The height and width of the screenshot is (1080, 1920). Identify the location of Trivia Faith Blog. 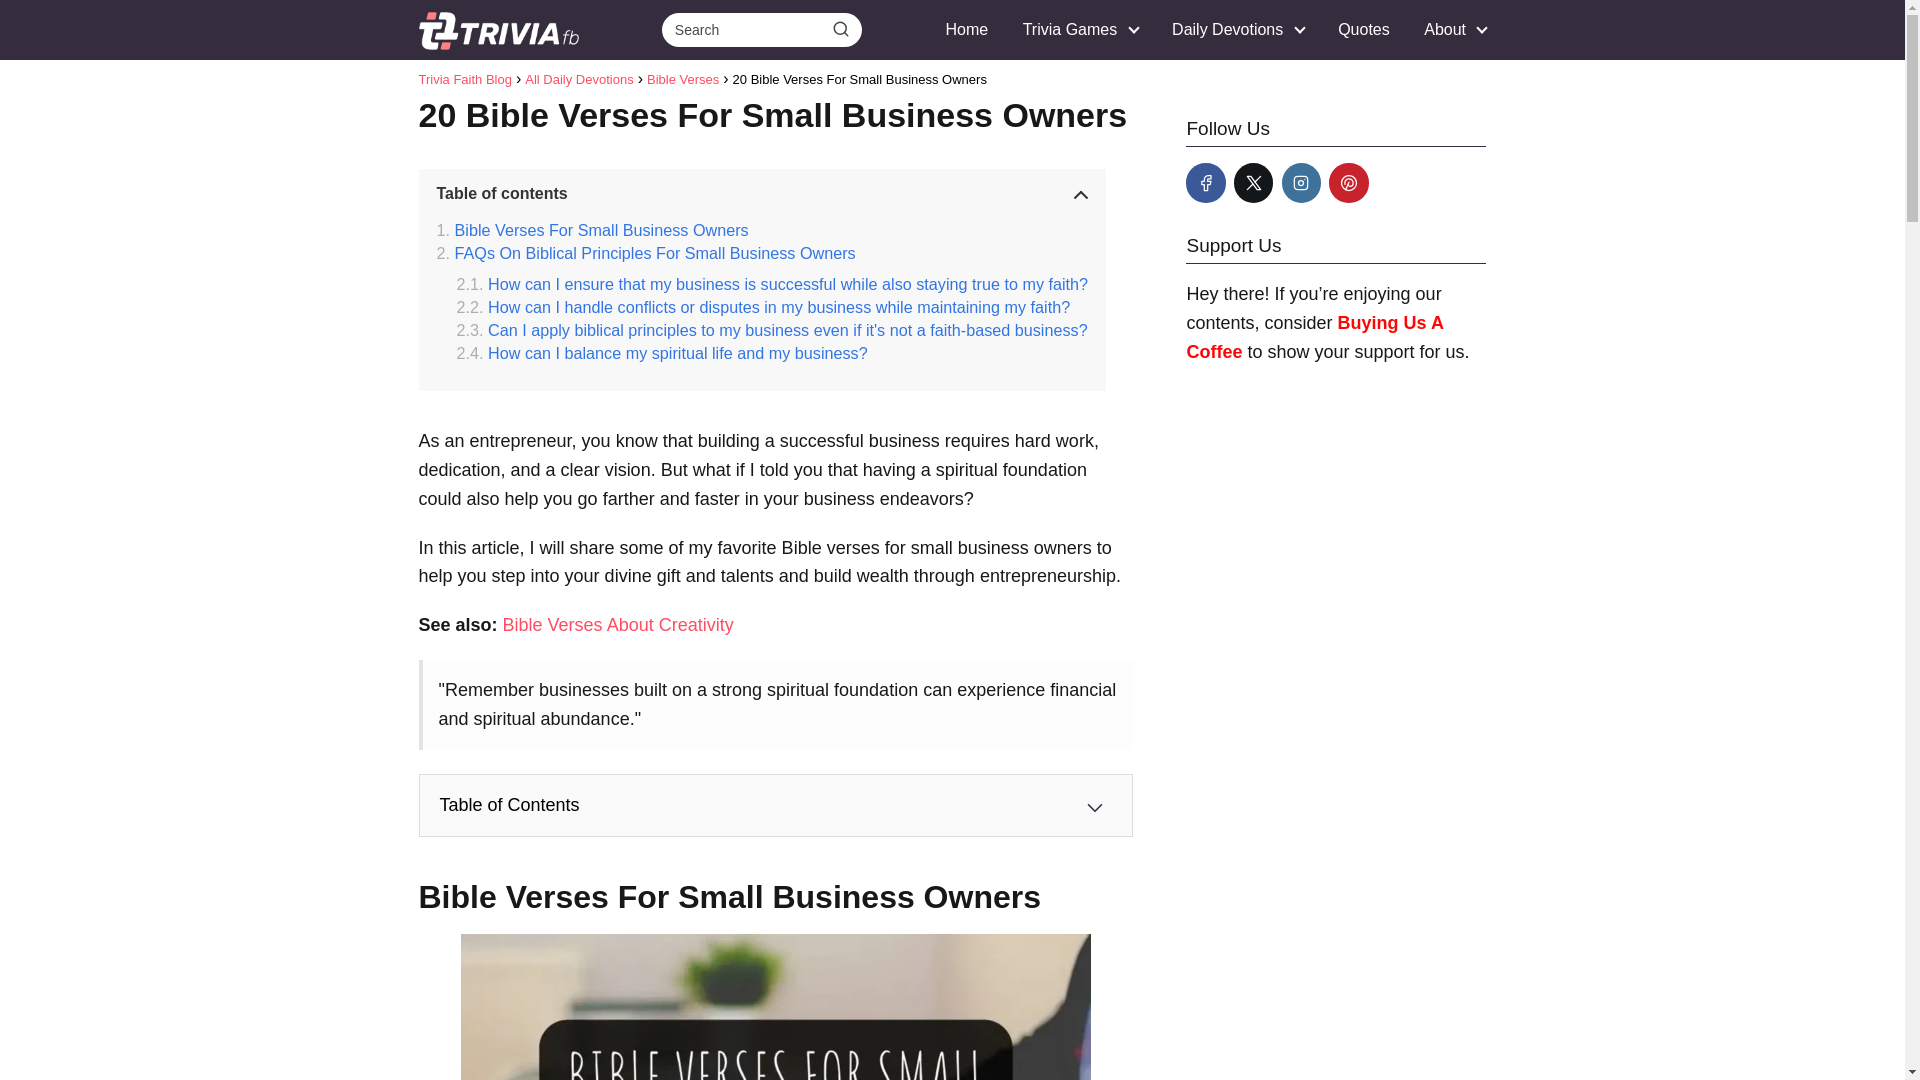
(464, 80).